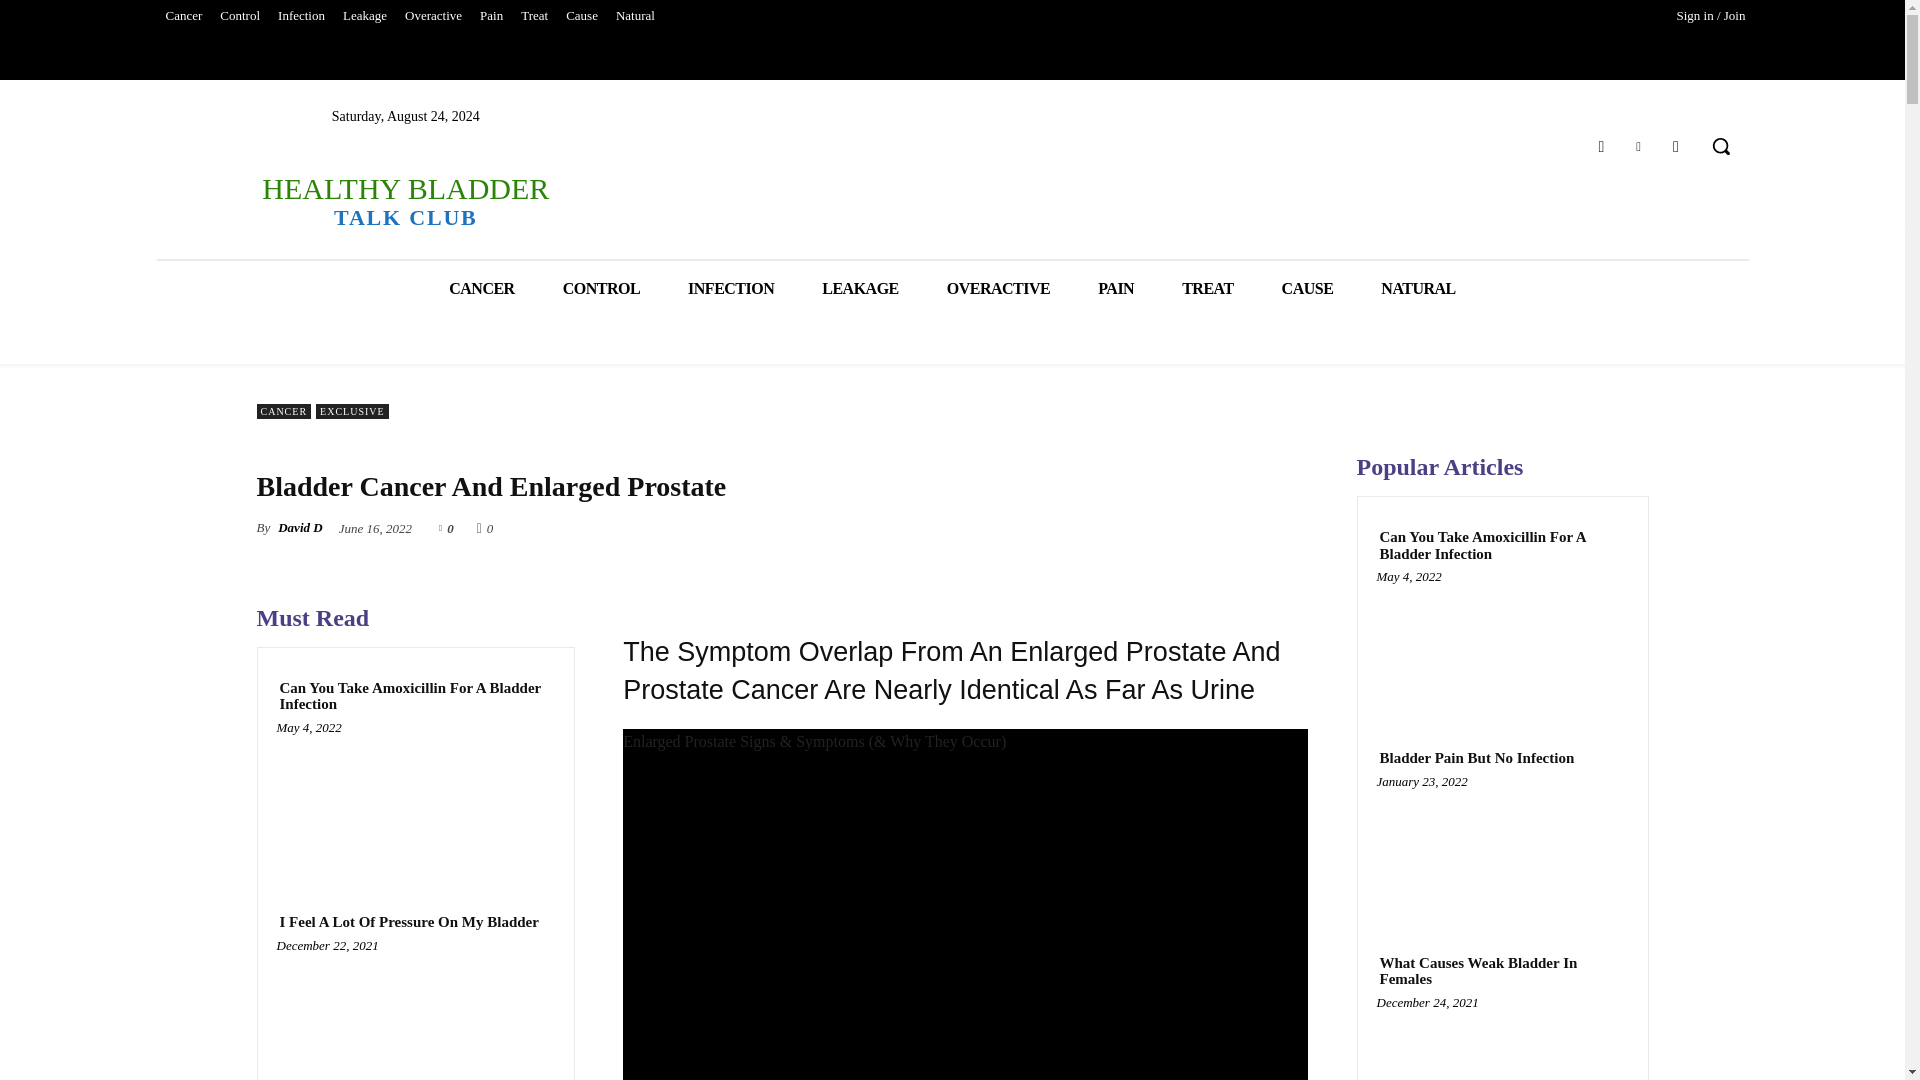 Image resolution: width=1920 pixels, height=1080 pixels. What do you see at coordinates (364, 16) in the screenshot?
I see `Leakage` at bounding box center [364, 16].